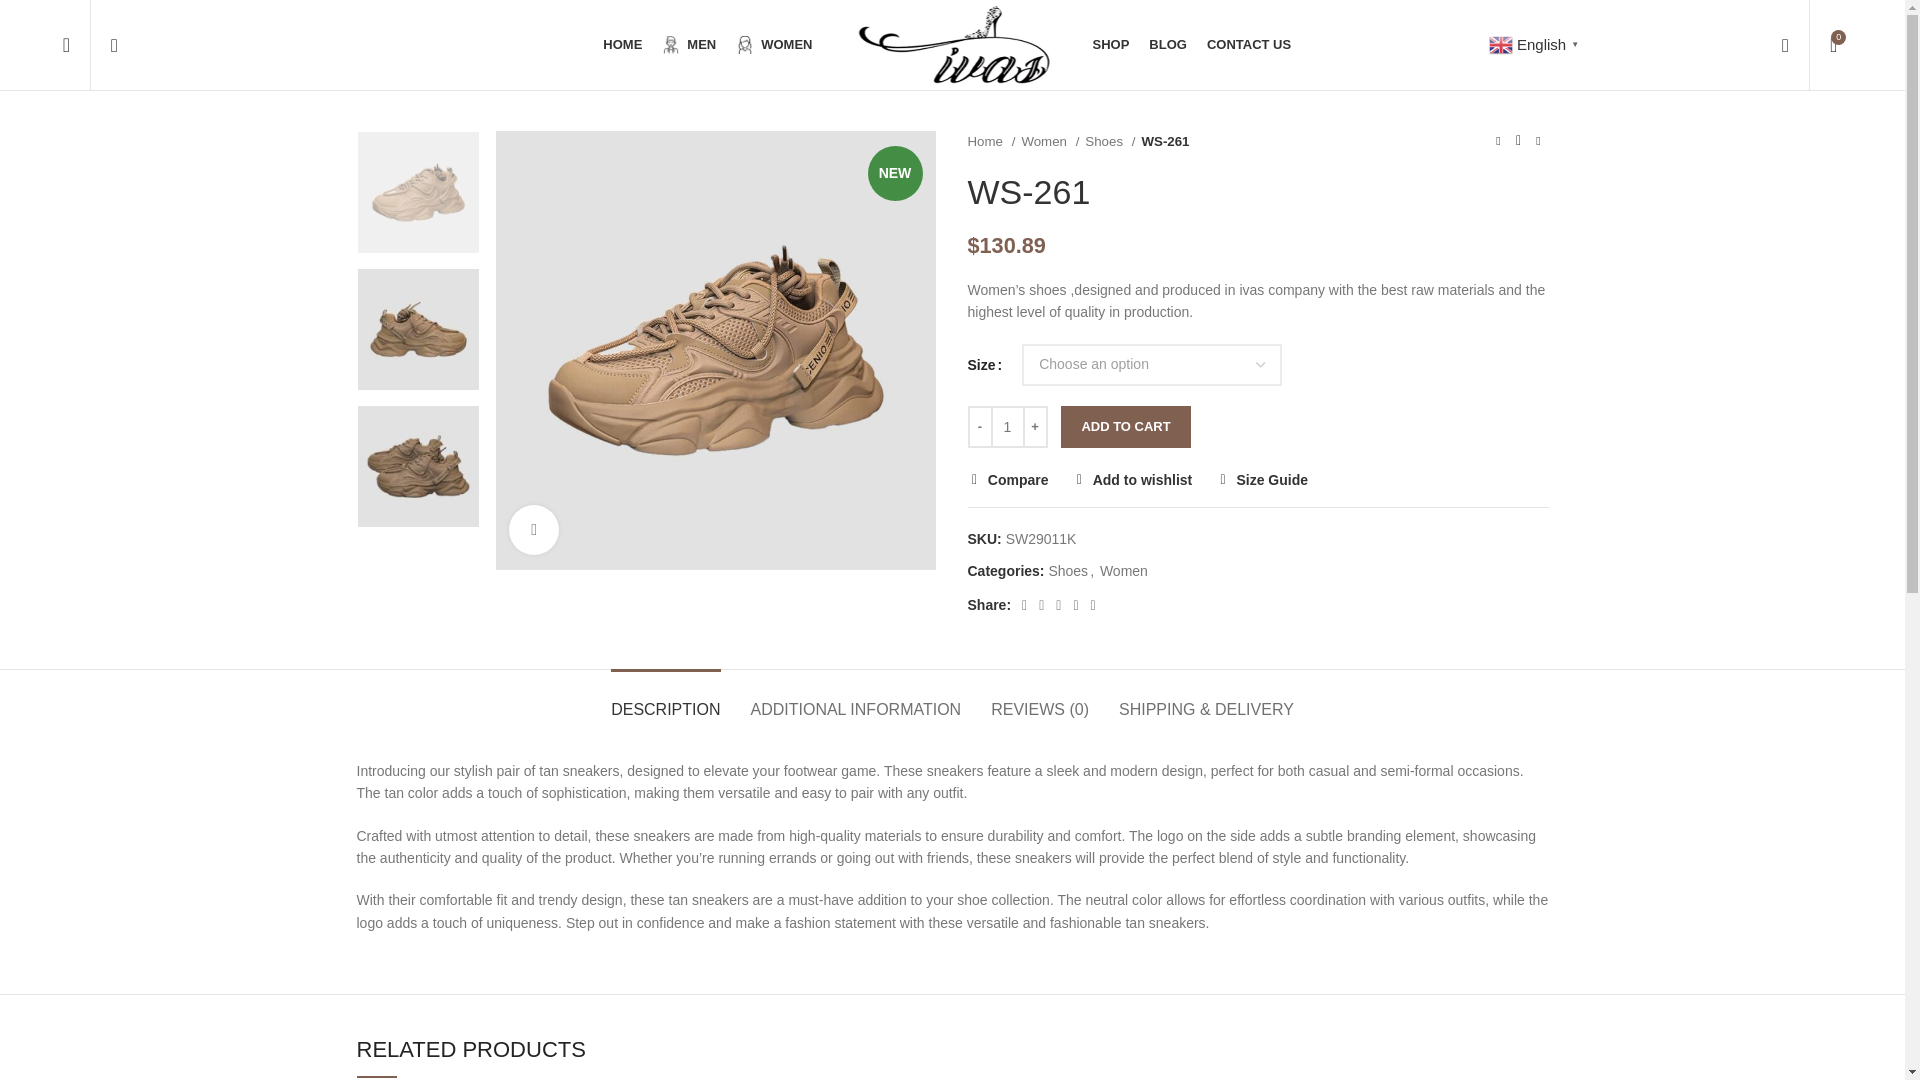  What do you see at coordinates (688, 44) in the screenshot?
I see `MEN` at bounding box center [688, 44].